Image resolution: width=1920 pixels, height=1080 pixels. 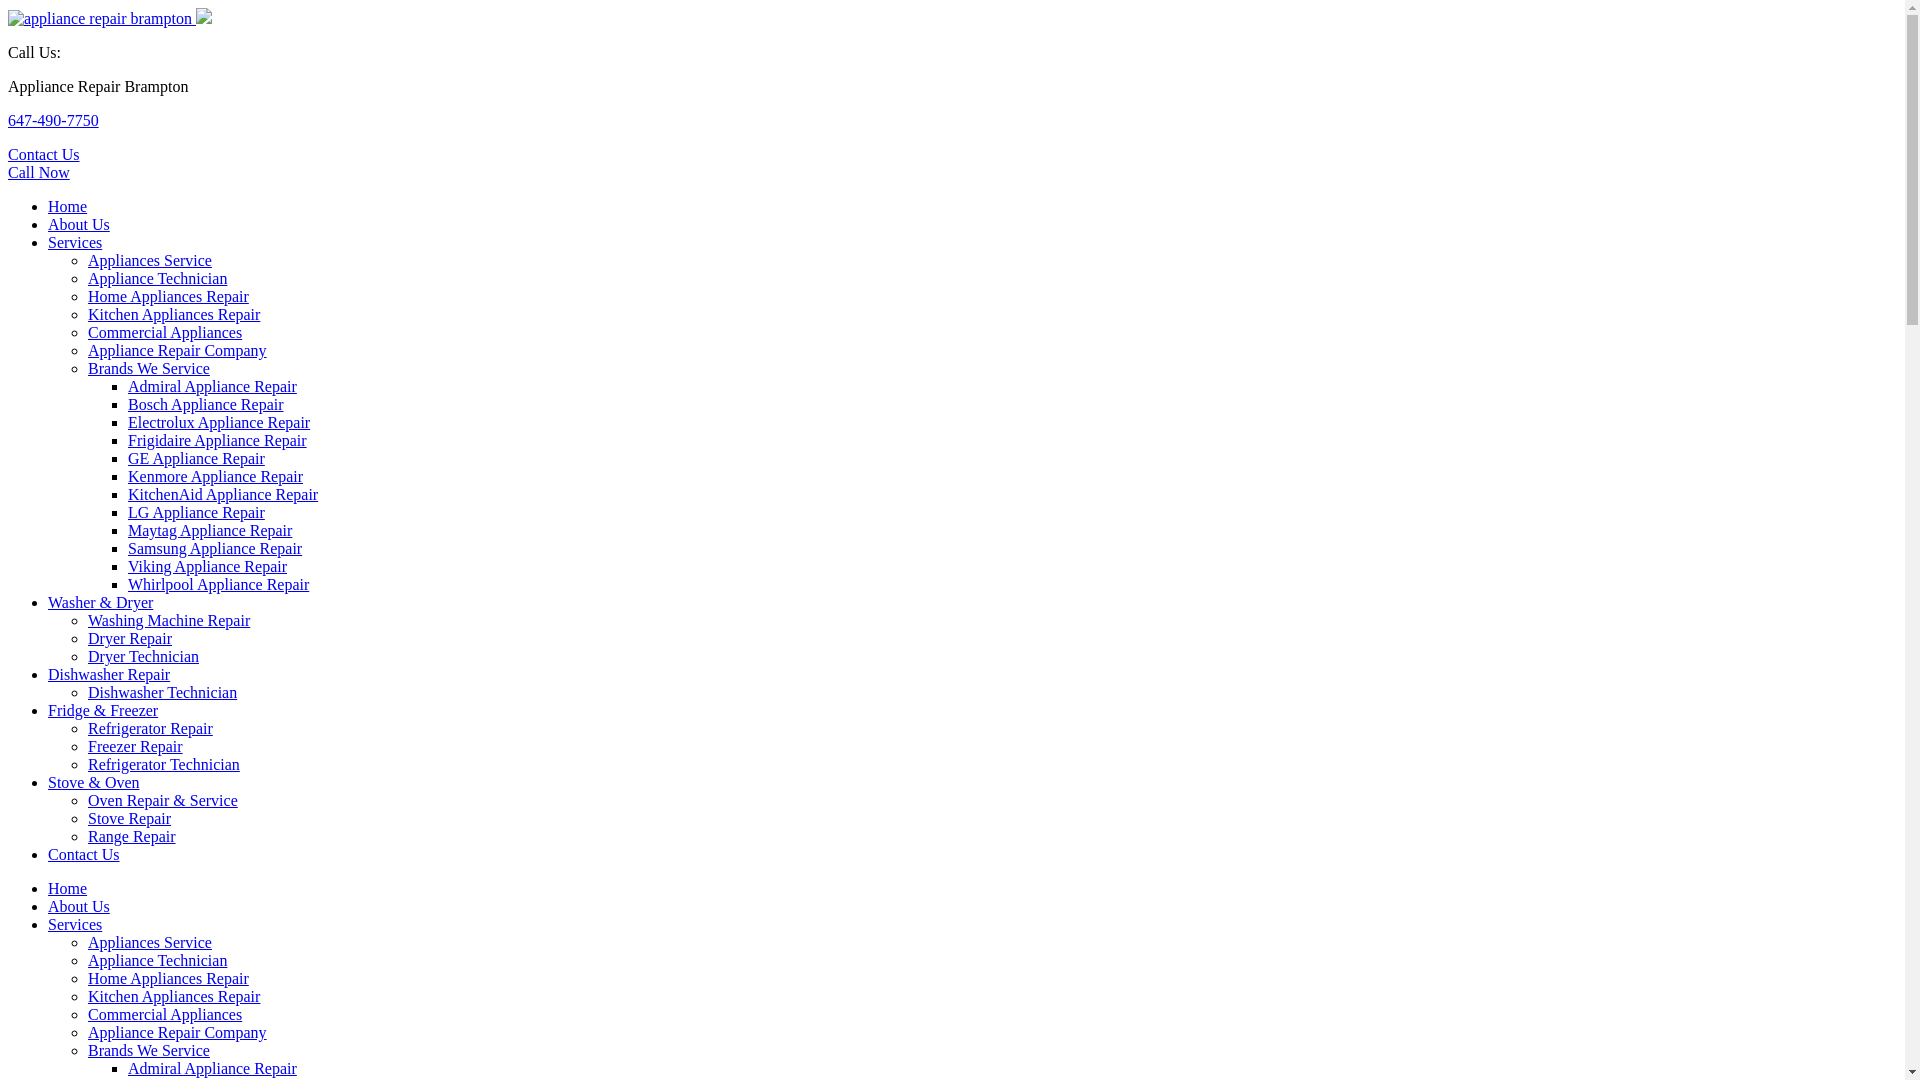 I want to click on Appliances Service, so click(x=150, y=260).